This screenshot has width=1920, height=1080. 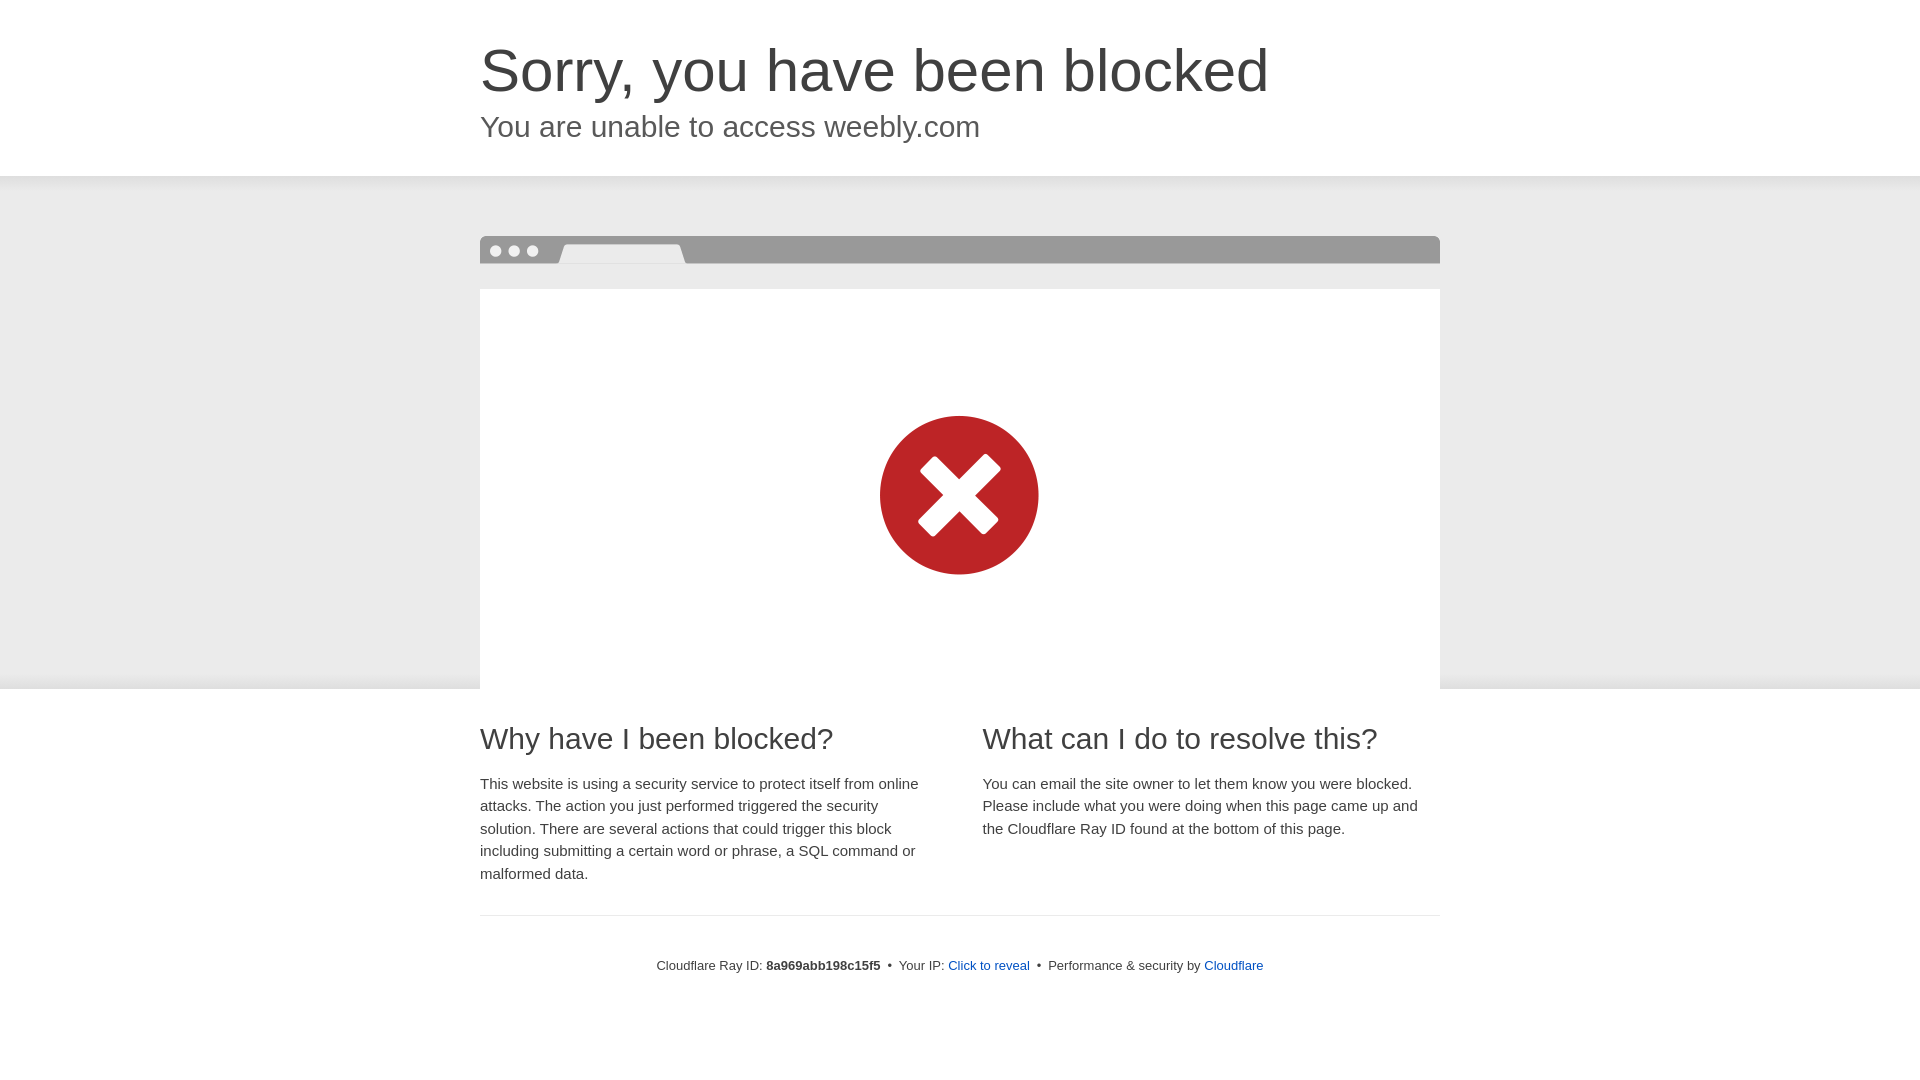 I want to click on Click to reveal, so click(x=988, y=966).